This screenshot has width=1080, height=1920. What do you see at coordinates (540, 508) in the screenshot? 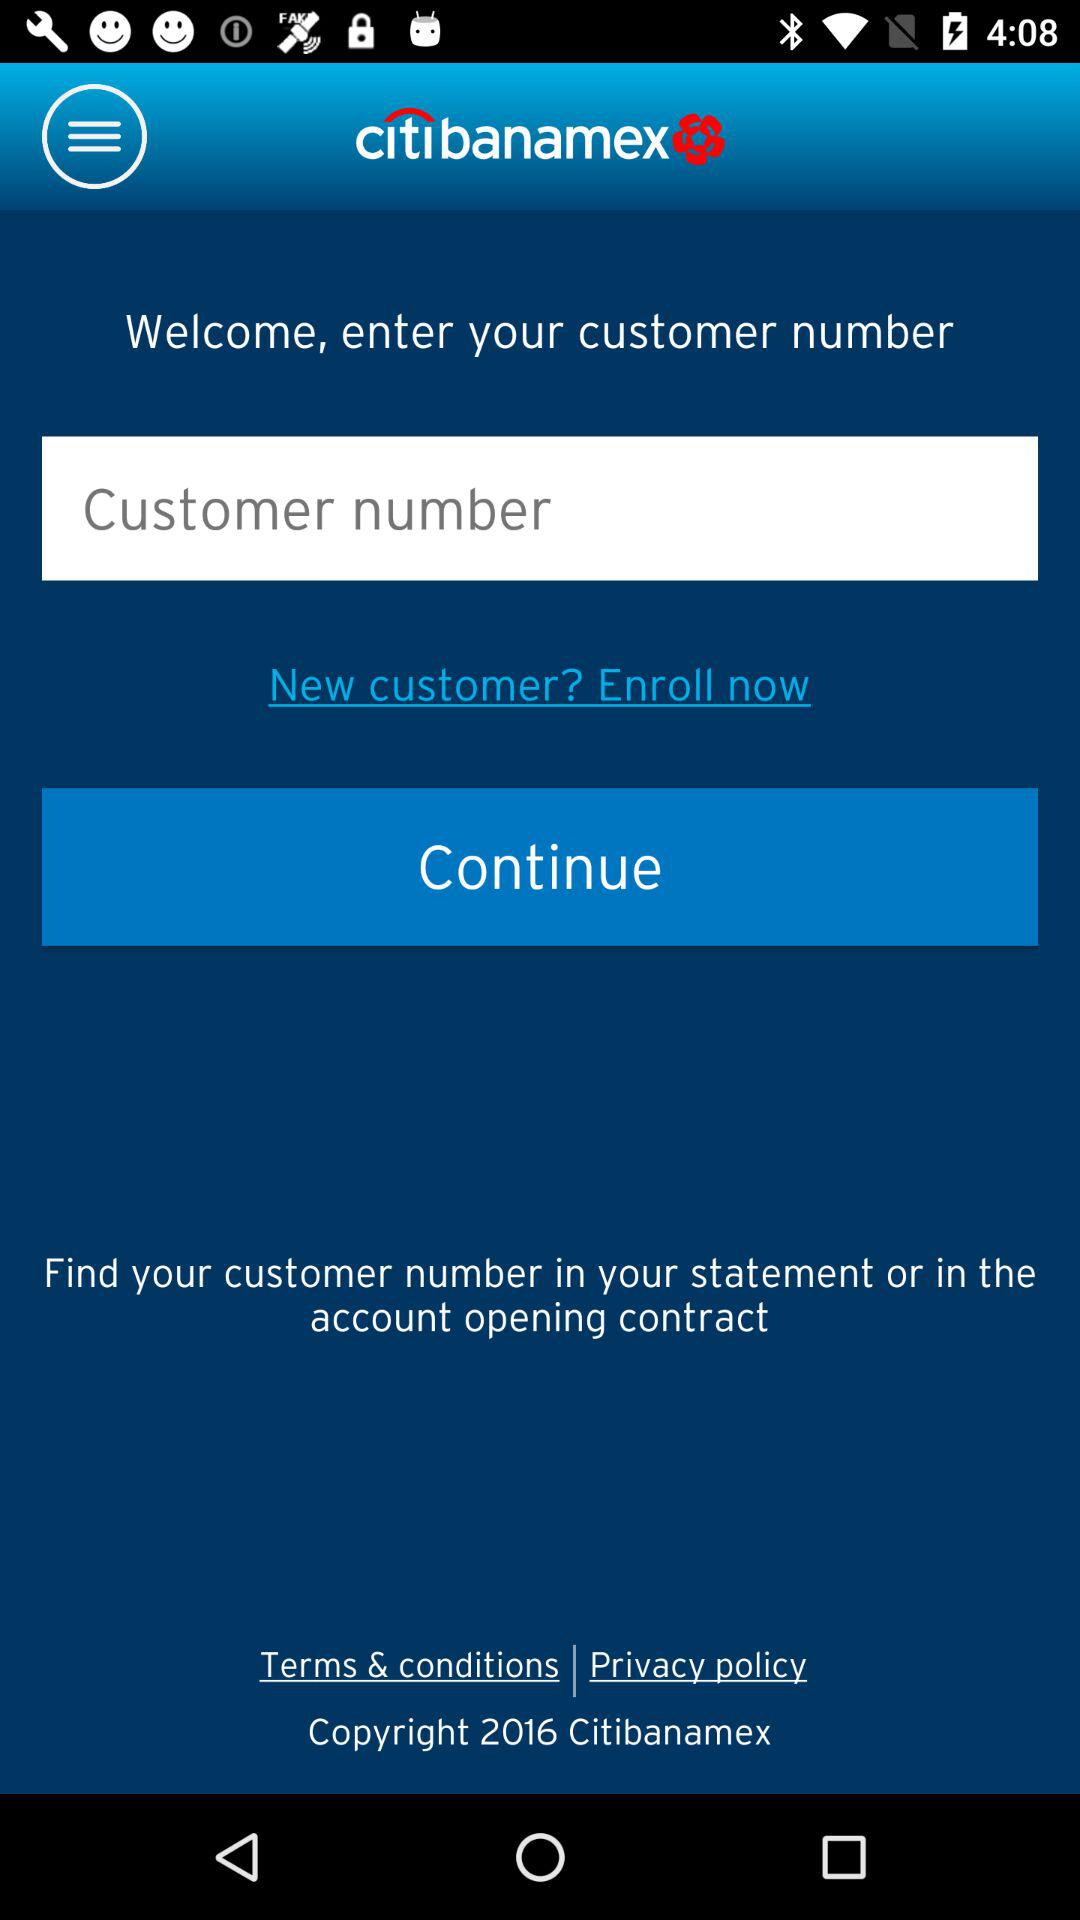
I see `turn on the icon above the new customer enroll item` at bounding box center [540, 508].